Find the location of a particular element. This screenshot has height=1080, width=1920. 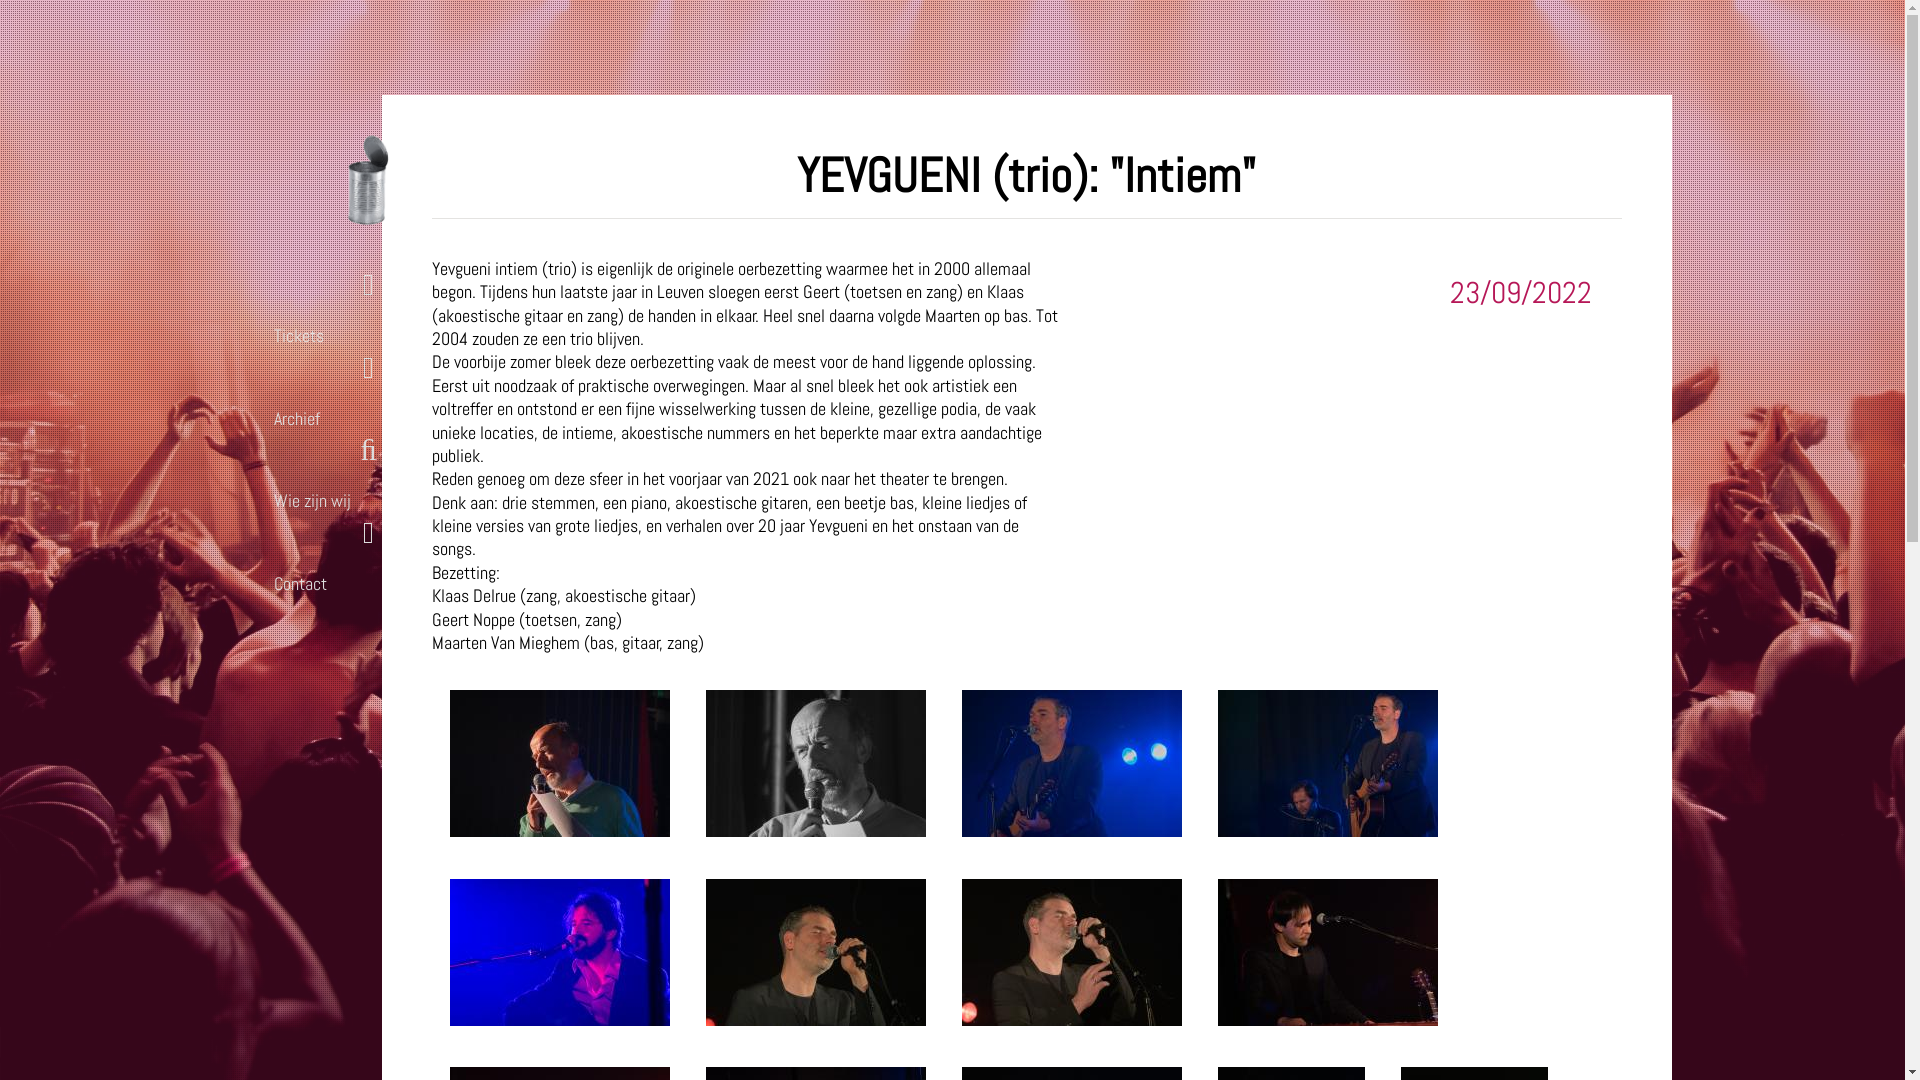

YEVGUENI (trio): "Intiem"  is located at coordinates (816, 1020).